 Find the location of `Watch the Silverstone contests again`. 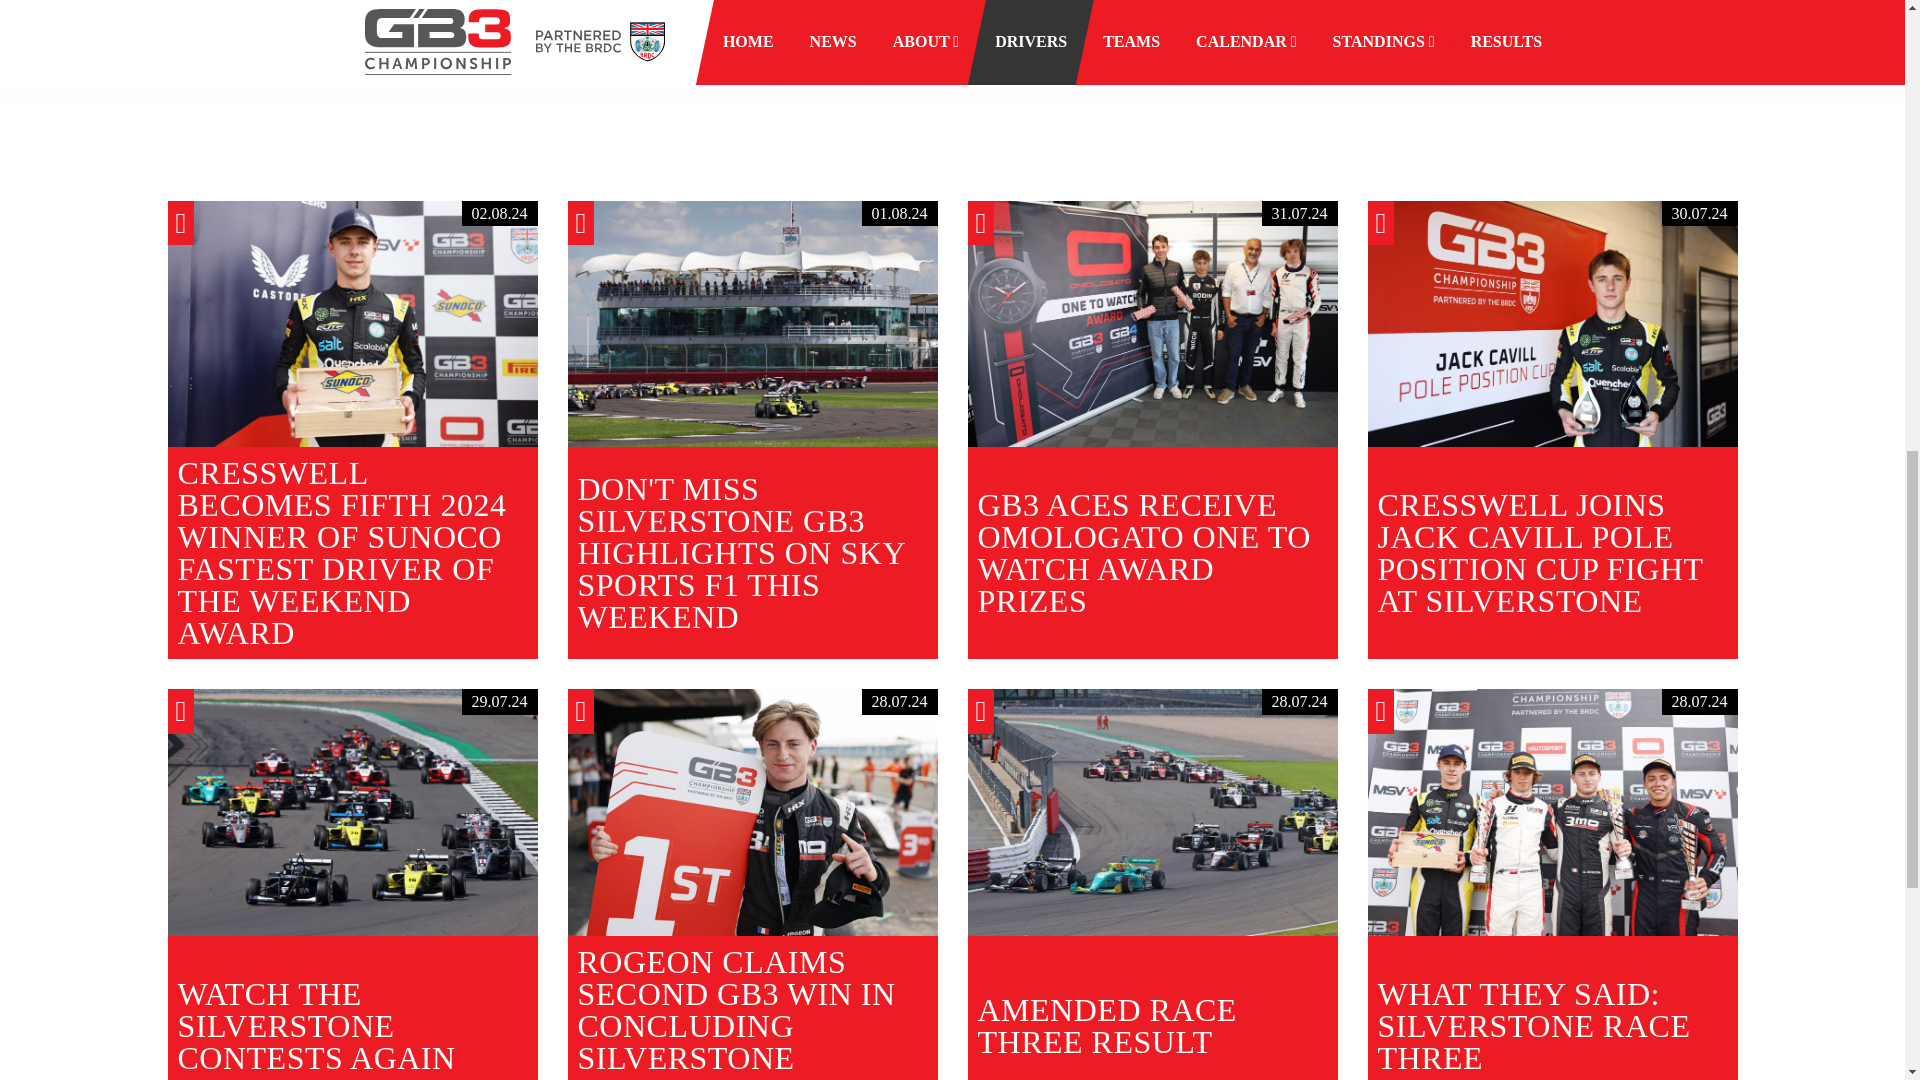

Watch the Silverstone contests again is located at coordinates (352, 812).